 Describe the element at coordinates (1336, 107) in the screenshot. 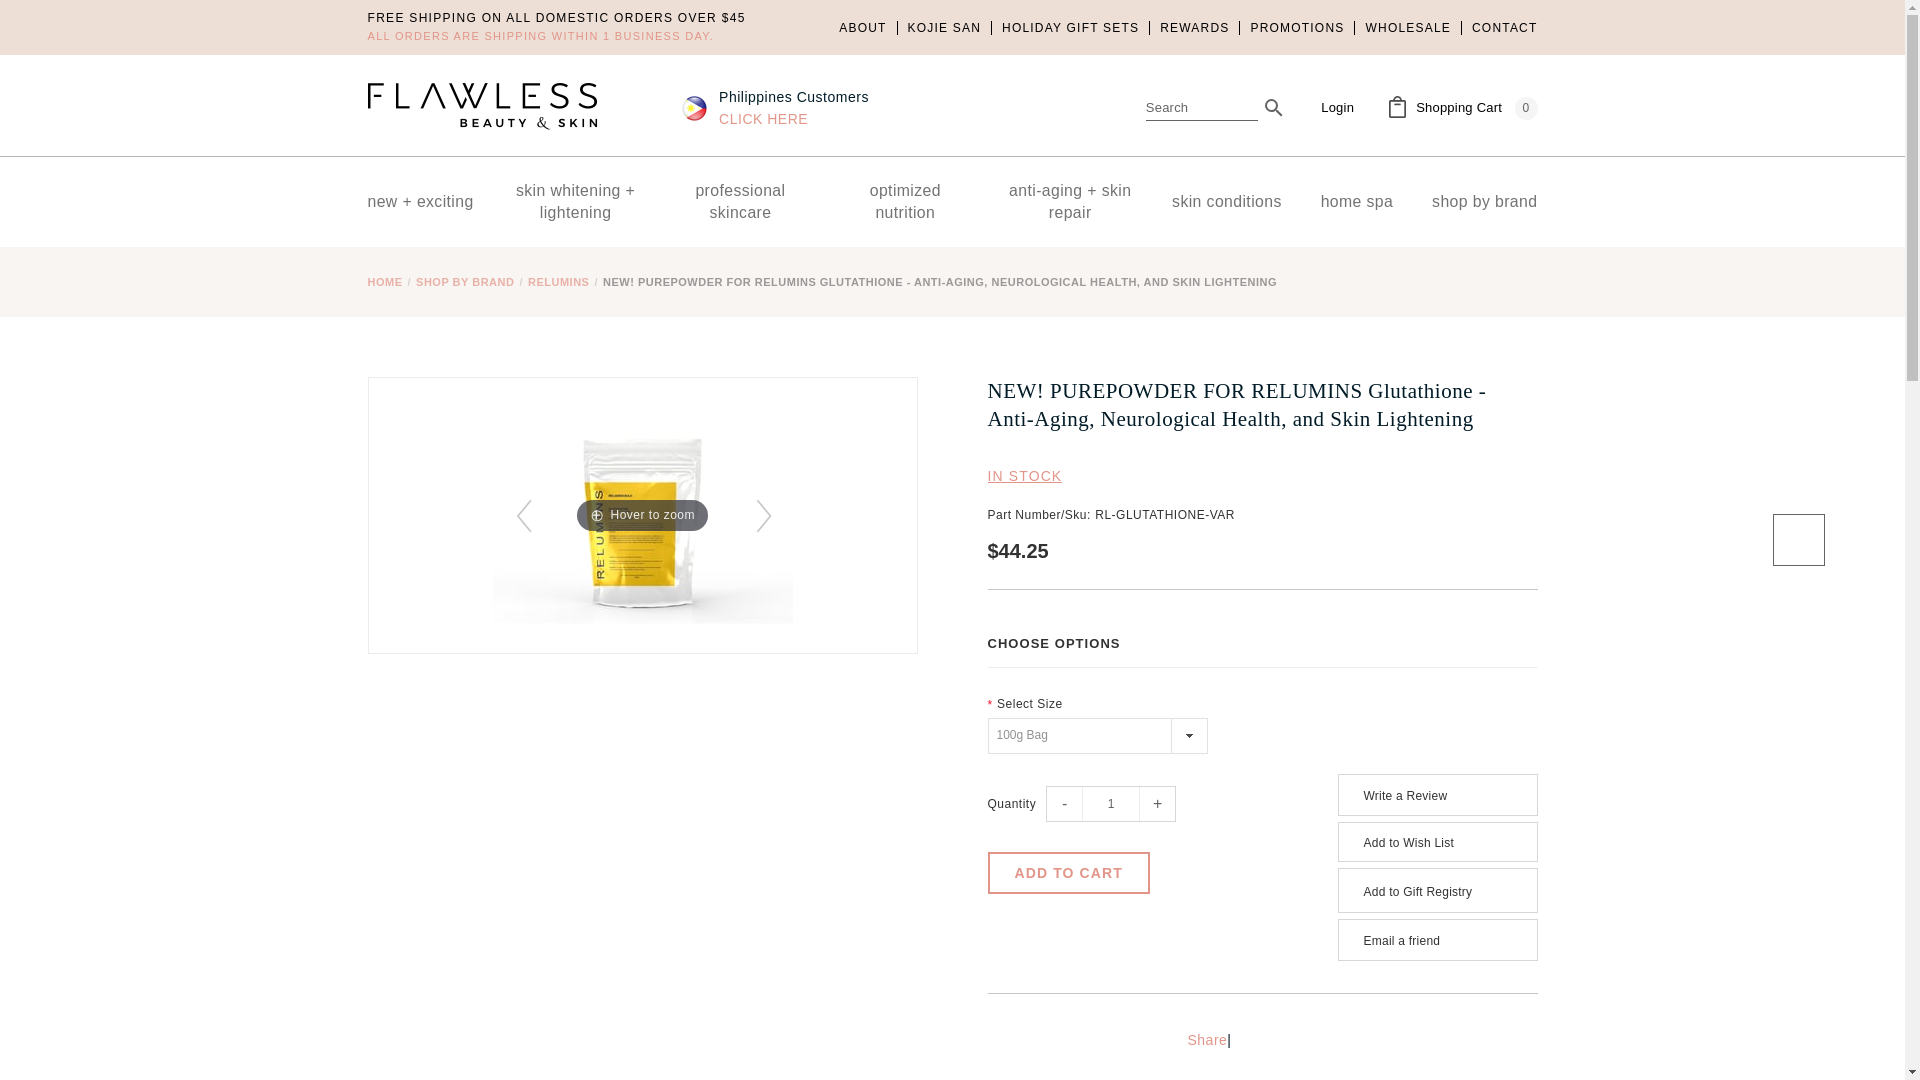

I see `Login` at that location.